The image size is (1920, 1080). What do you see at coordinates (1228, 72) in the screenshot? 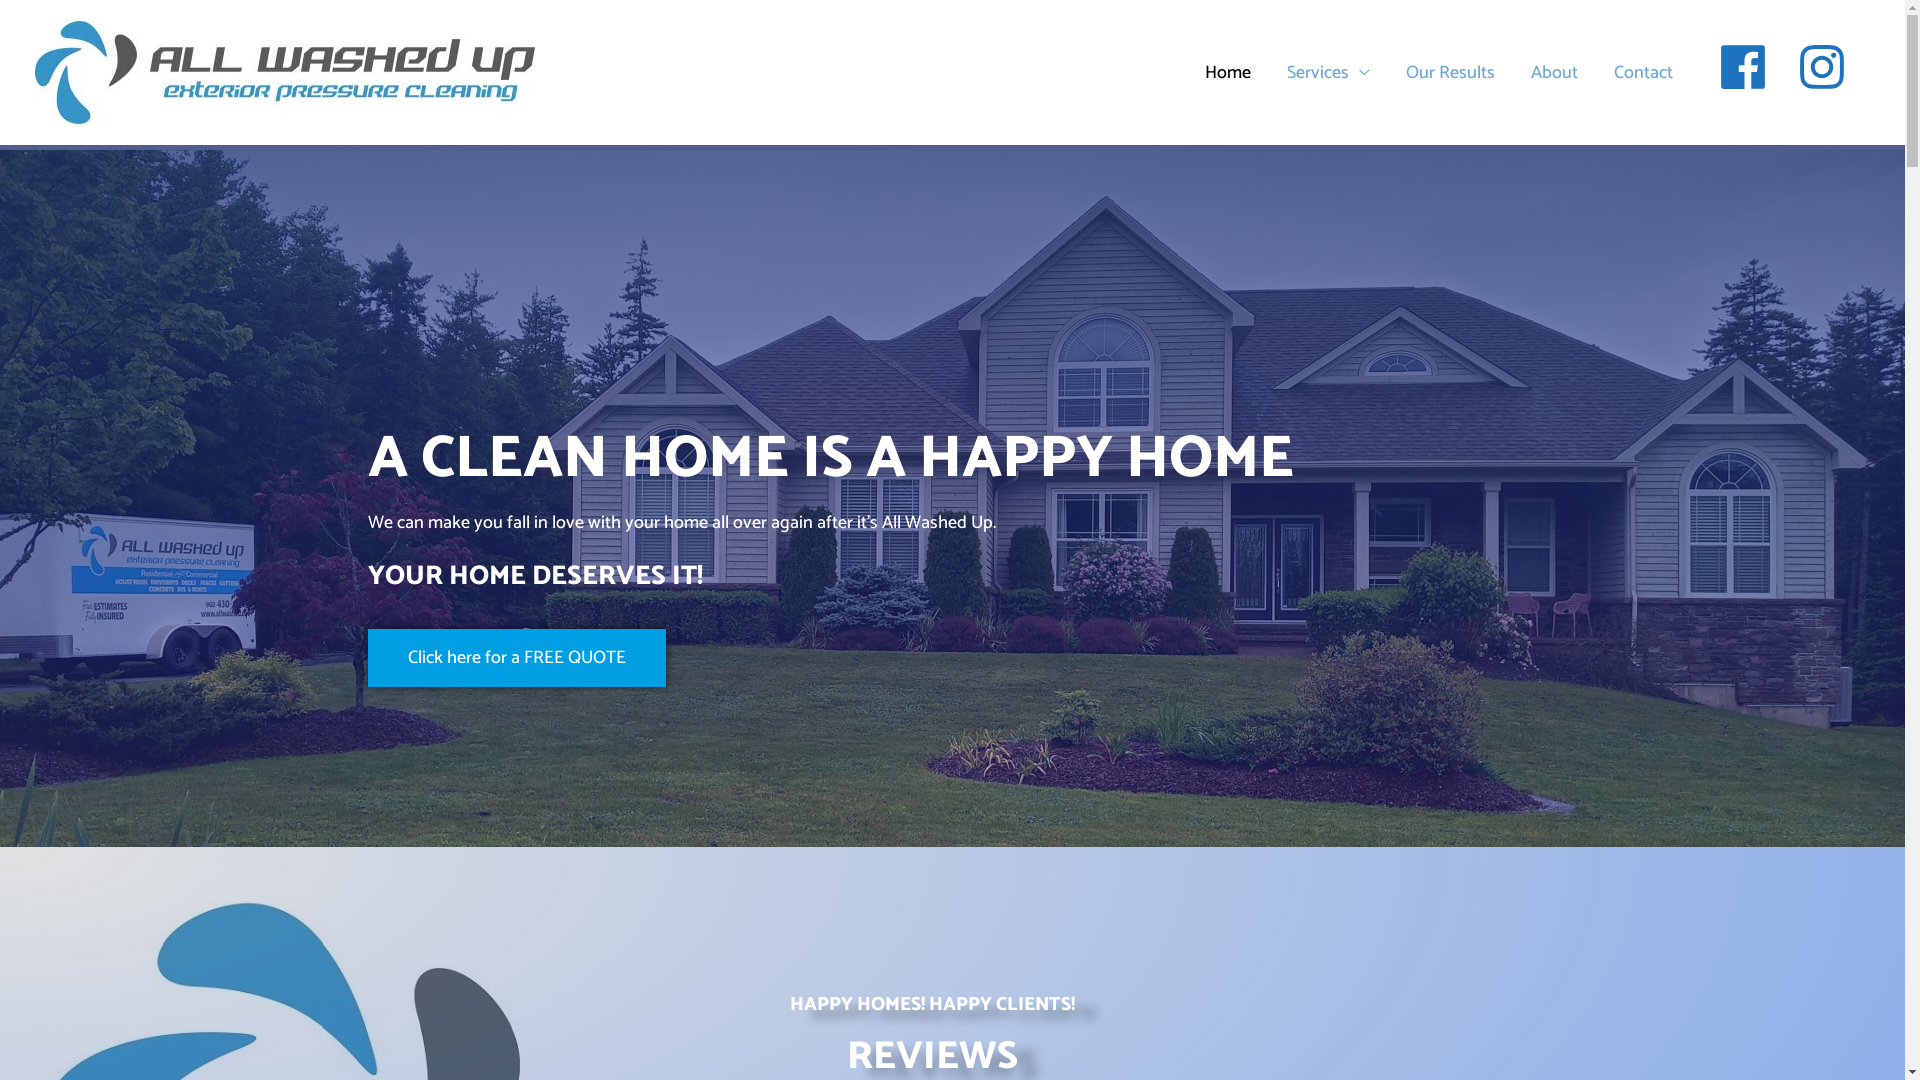
I see `Home` at bounding box center [1228, 72].